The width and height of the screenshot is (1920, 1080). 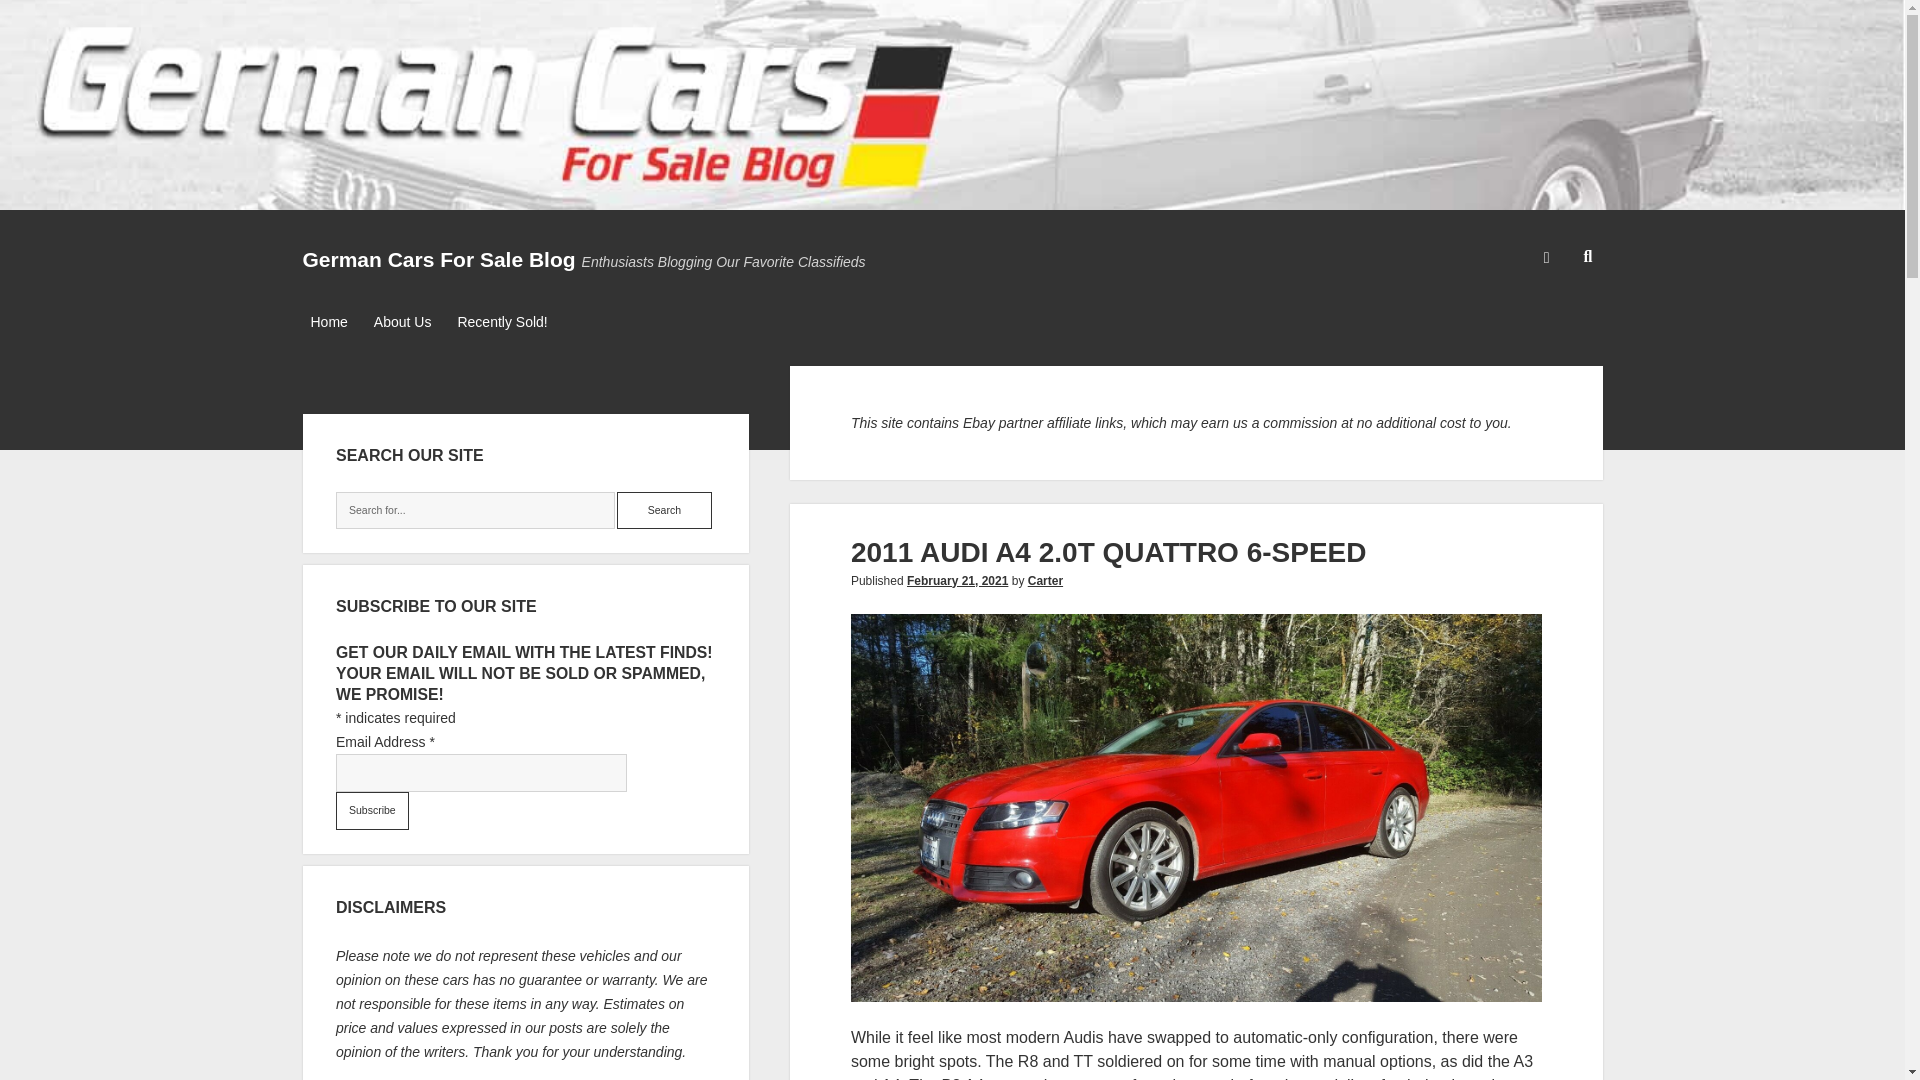 What do you see at coordinates (372, 810) in the screenshot?
I see `Subscribe` at bounding box center [372, 810].